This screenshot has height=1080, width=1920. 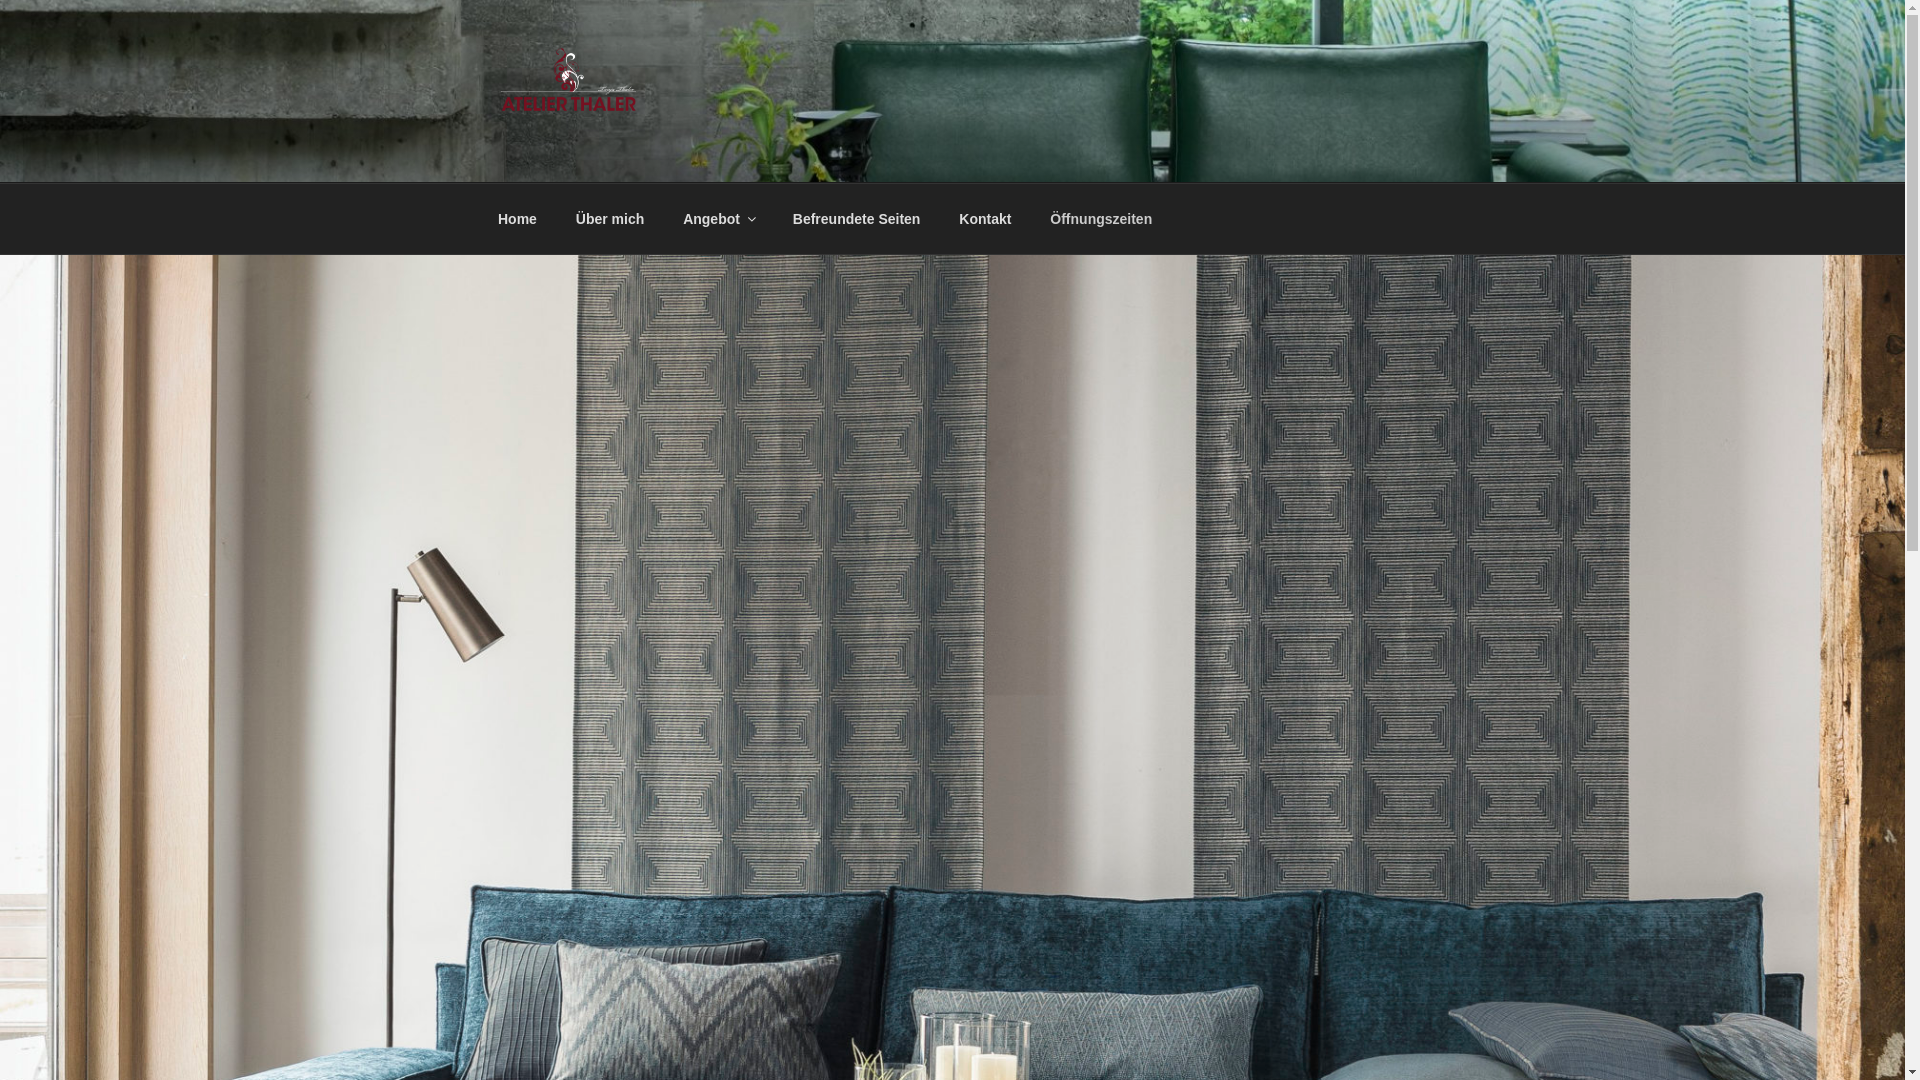 What do you see at coordinates (719, 218) in the screenshot?
I see `Angebot` at bounding box center [719, 218].